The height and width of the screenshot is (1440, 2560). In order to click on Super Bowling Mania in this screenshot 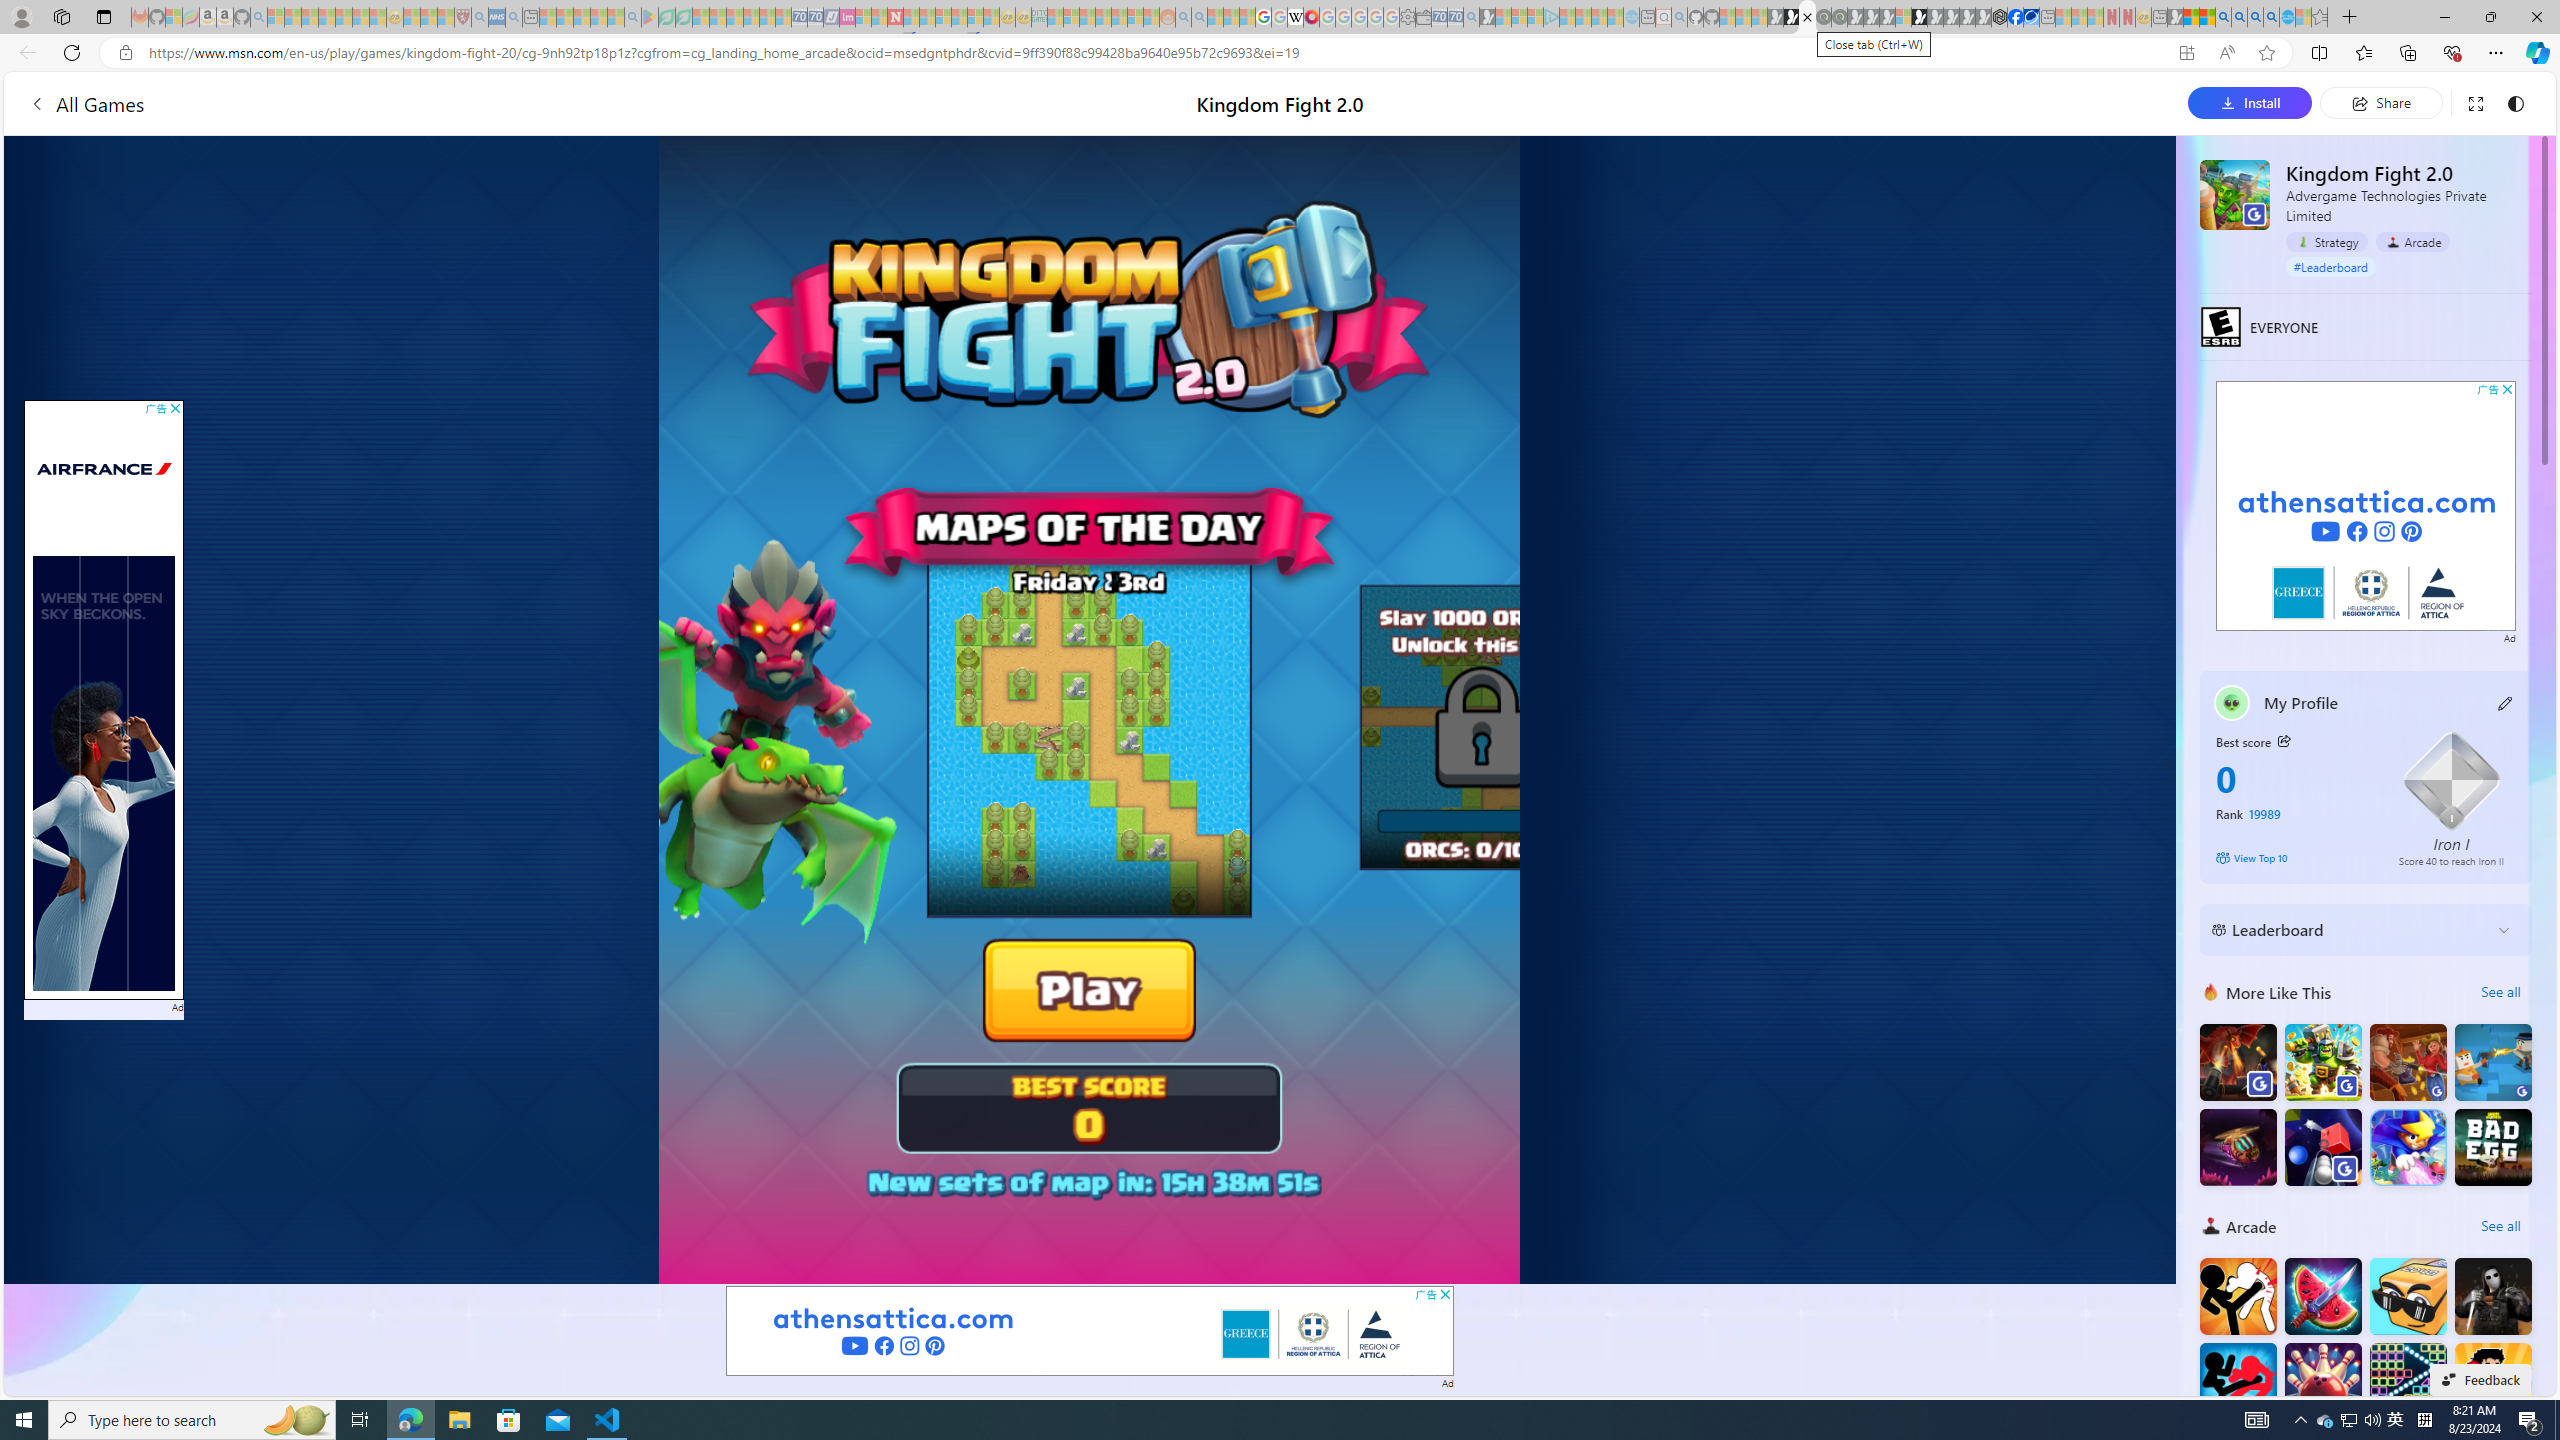, I will do `click(2322, 1382)`.